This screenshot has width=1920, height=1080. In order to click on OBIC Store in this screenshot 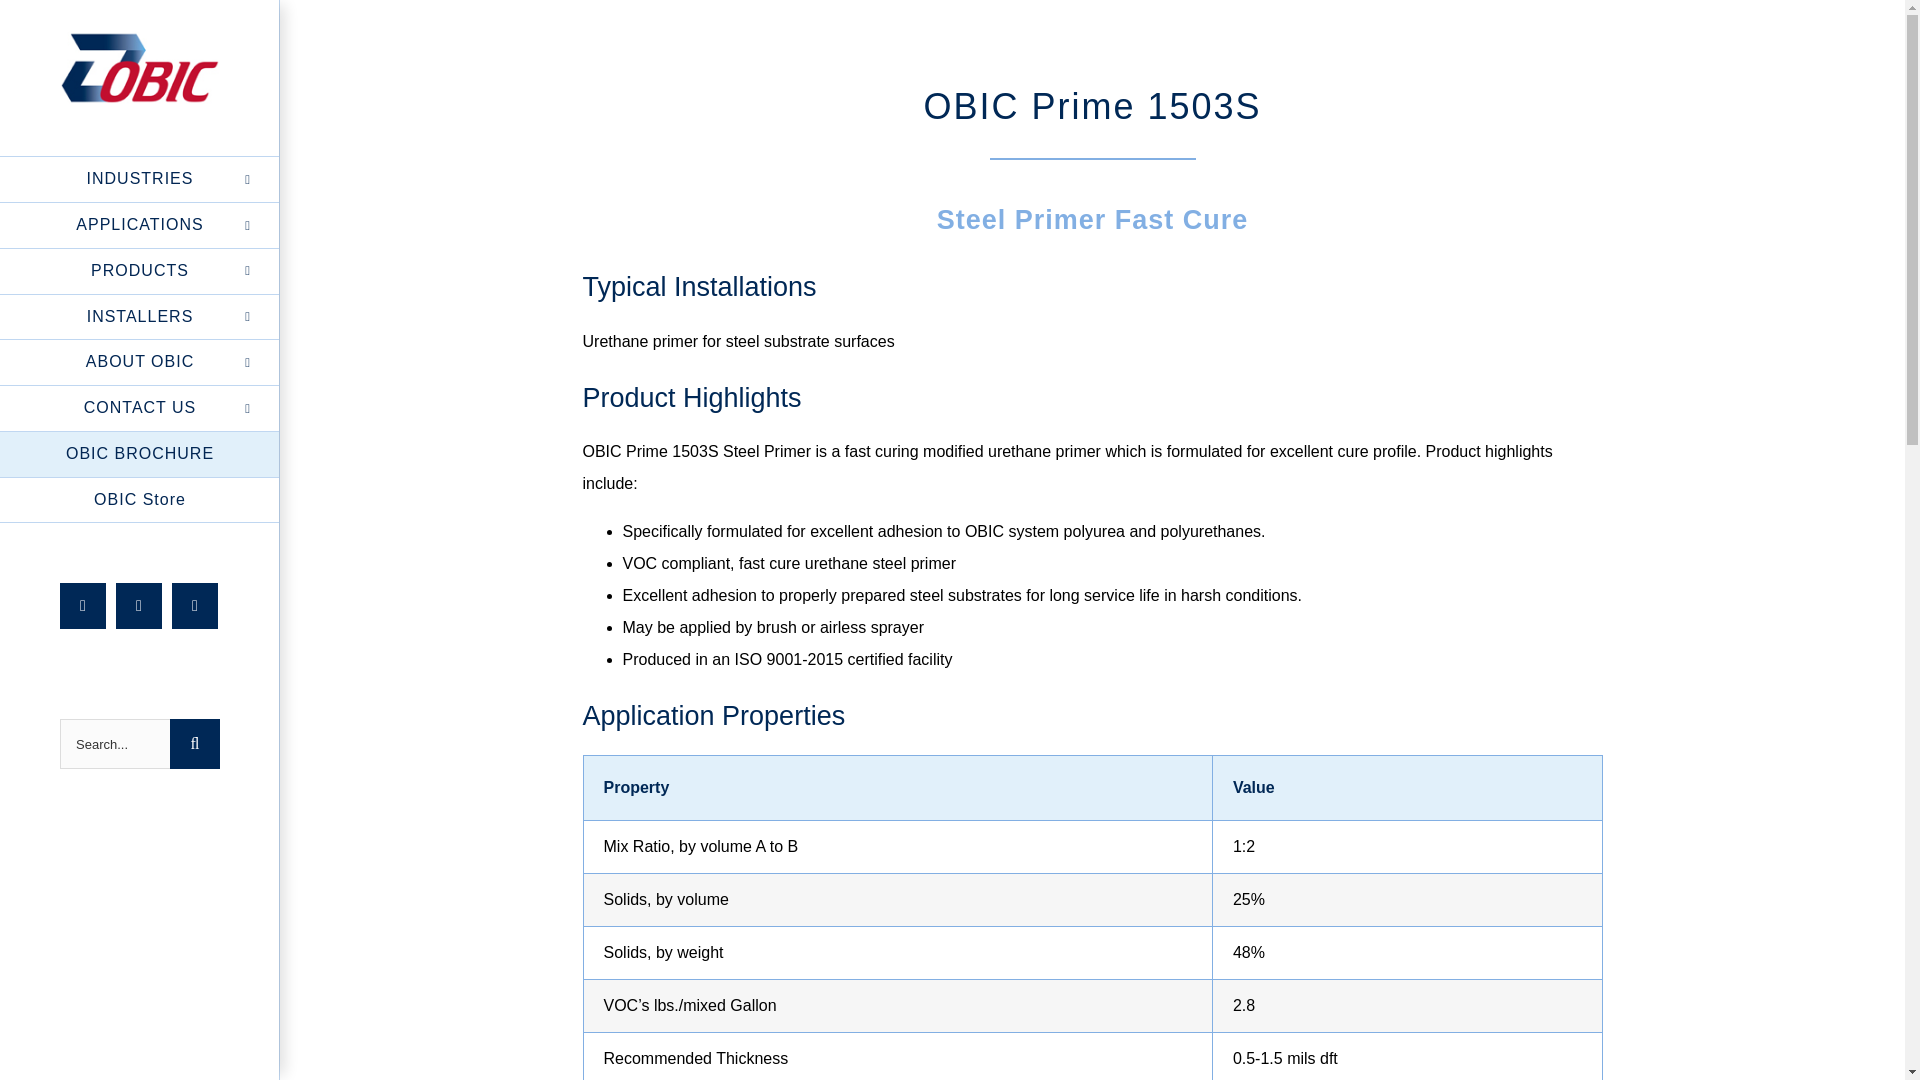, I will do `click(140, 500)`.